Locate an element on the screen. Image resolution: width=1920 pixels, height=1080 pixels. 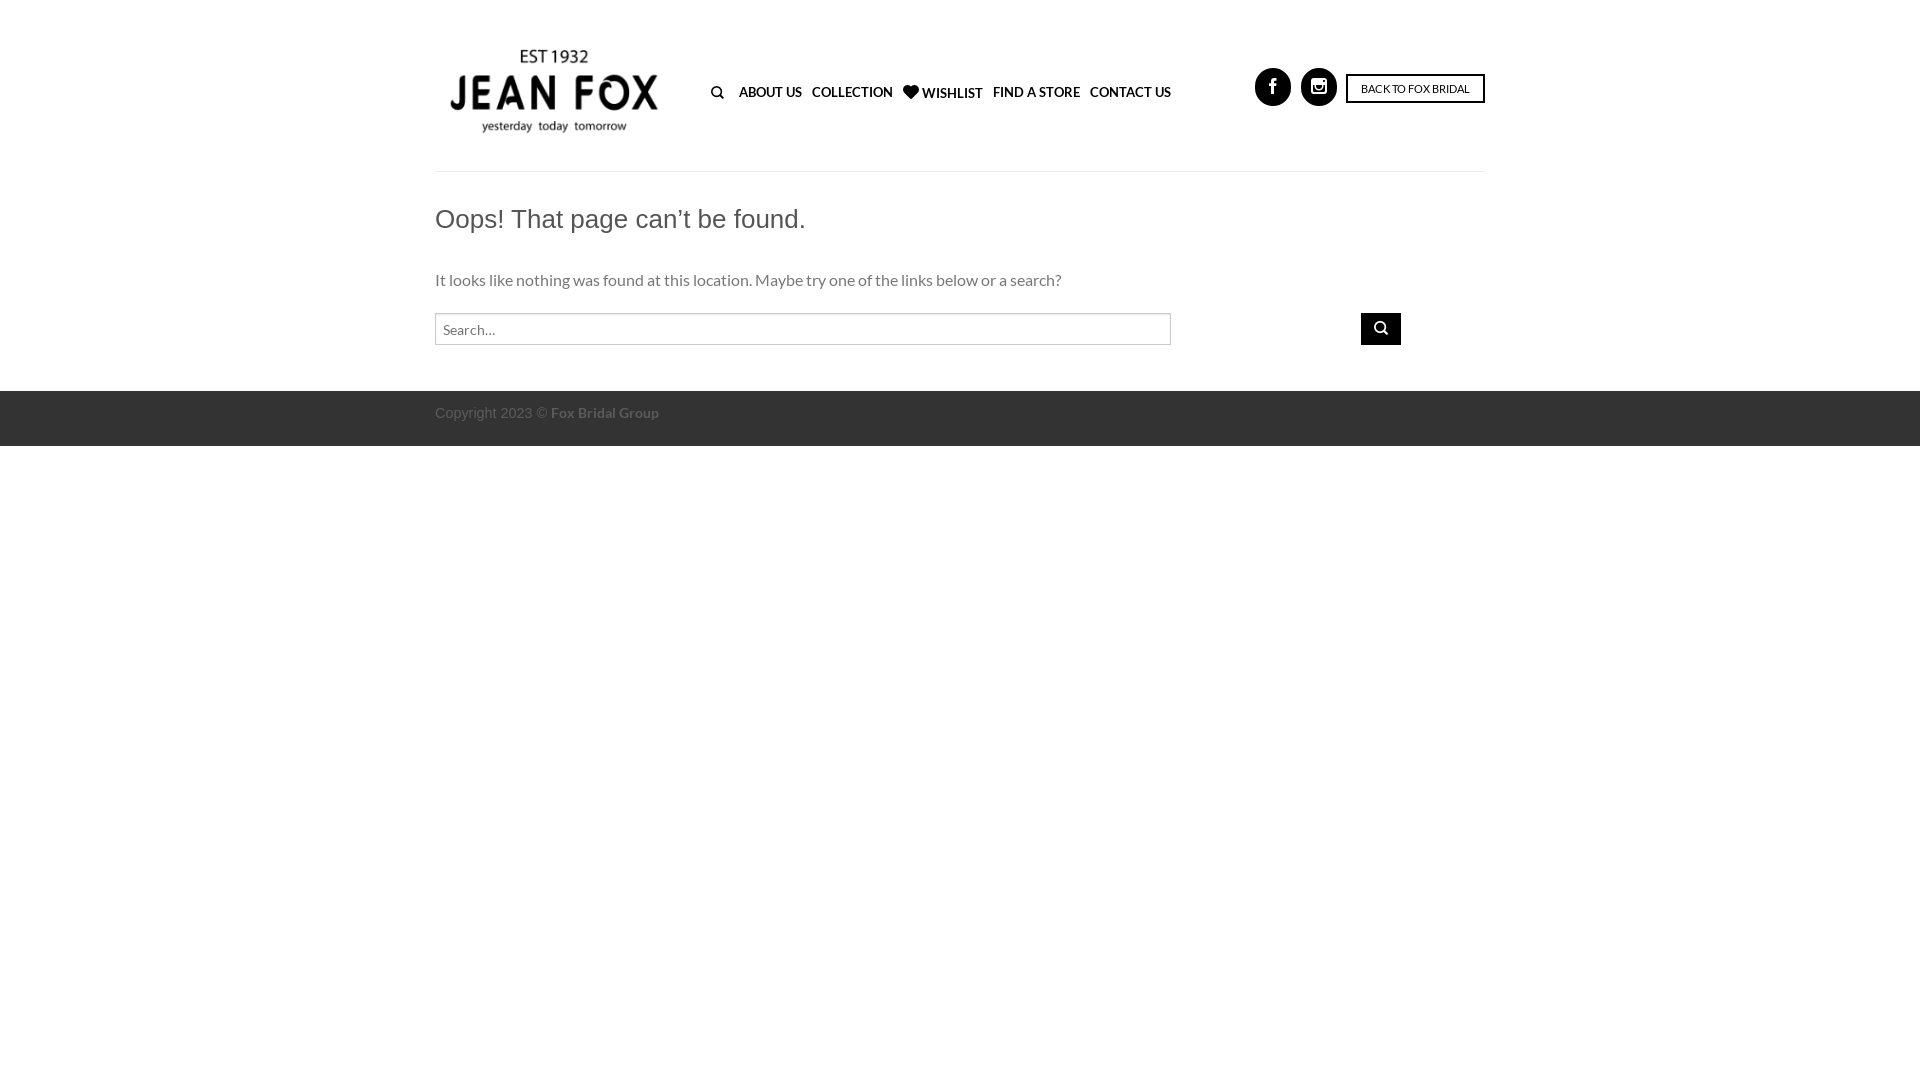
COLLECTION is located at coordinates (852, 92).